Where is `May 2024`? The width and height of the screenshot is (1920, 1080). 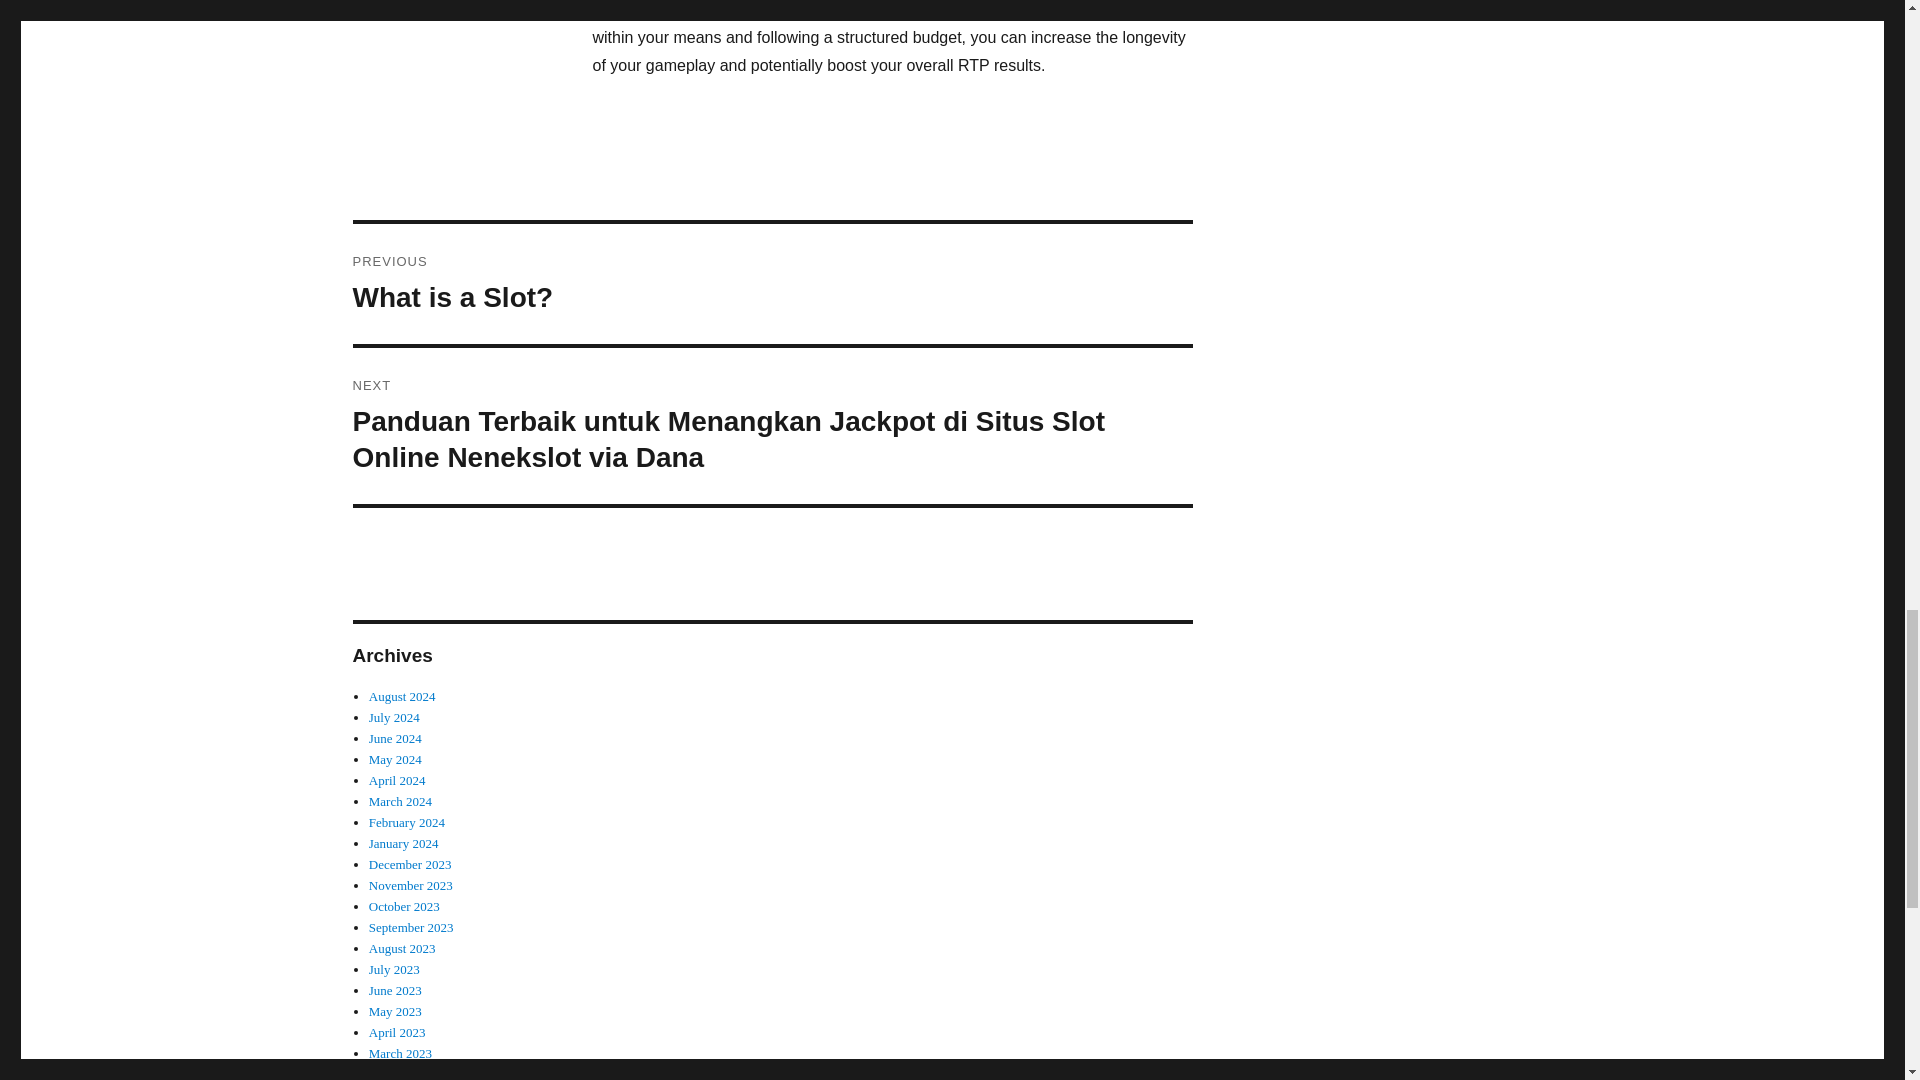 May 2024 is located at coordinates (395, 758).